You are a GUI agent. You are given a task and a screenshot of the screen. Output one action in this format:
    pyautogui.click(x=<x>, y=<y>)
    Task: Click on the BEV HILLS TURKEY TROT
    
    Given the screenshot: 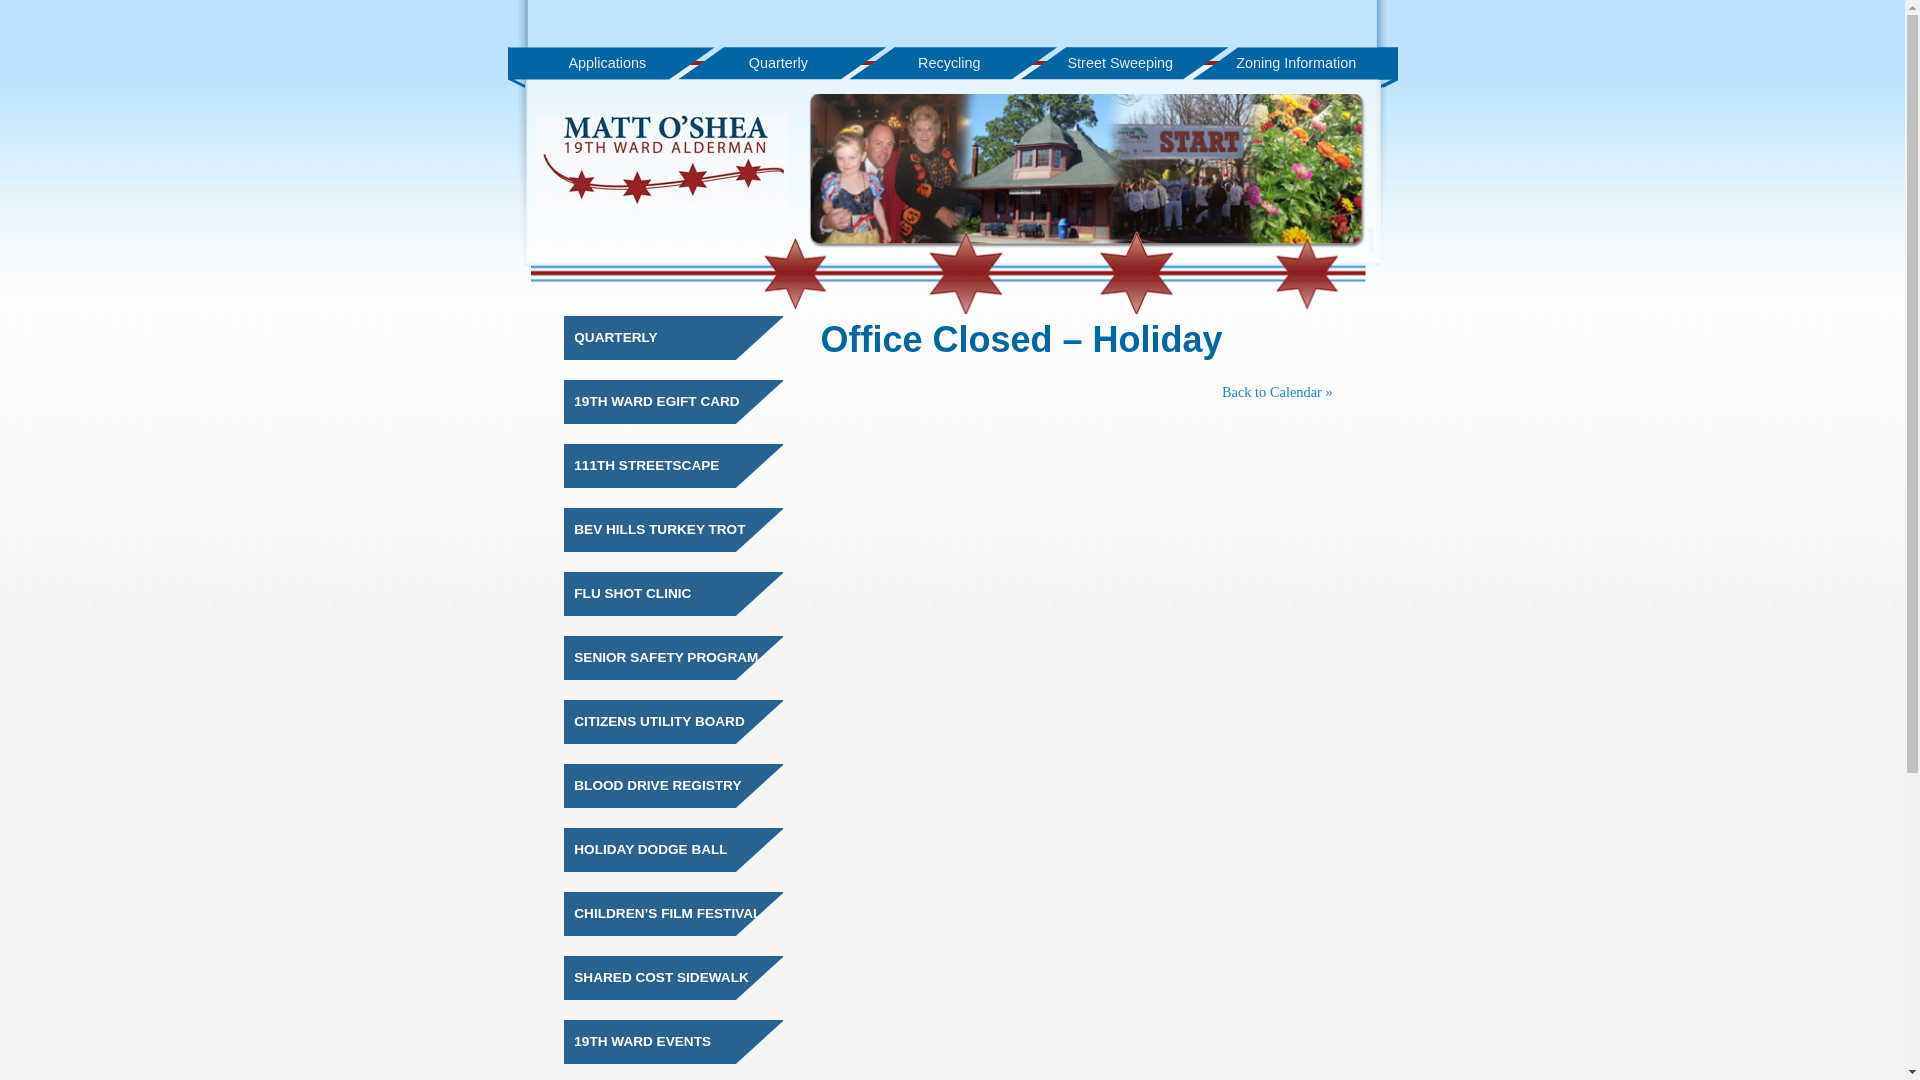 What is the action you would take?
    pyautogui.click(x=660, y=530)
    